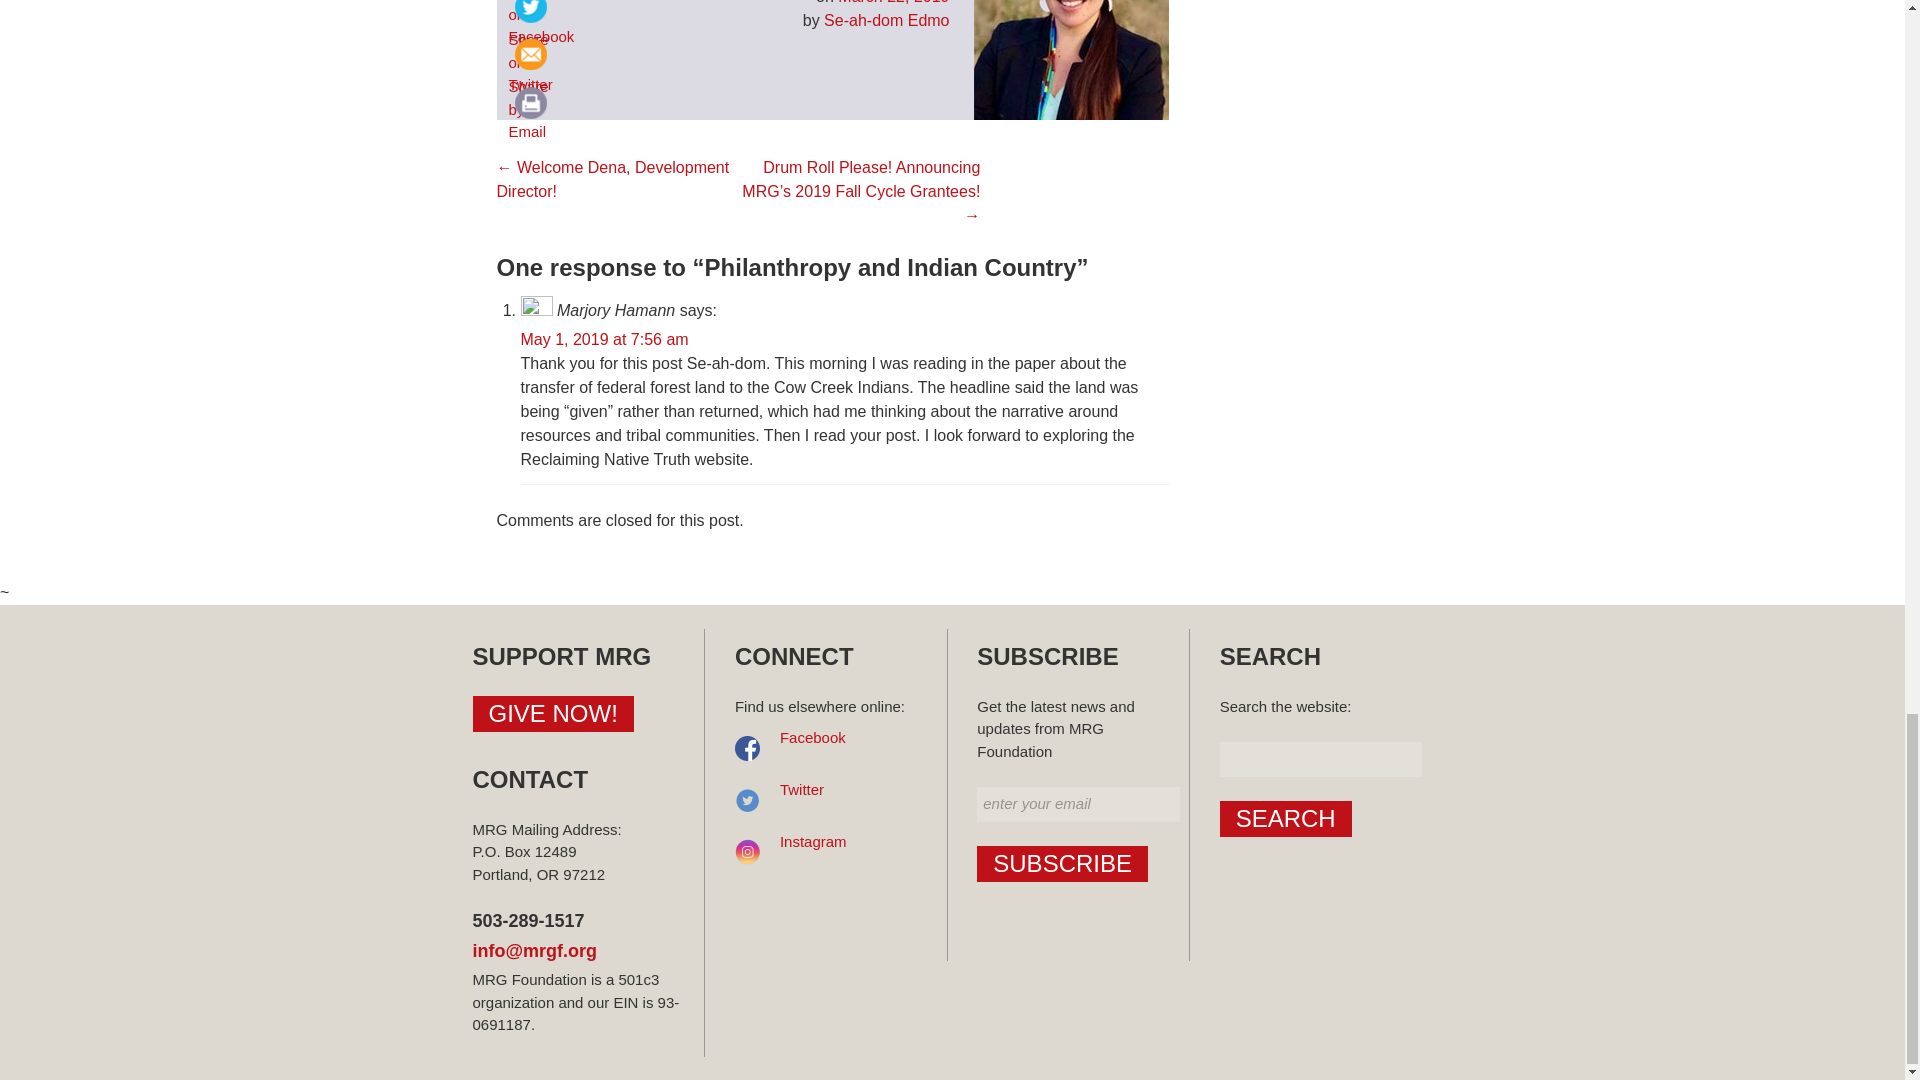  What do you see at coordinates (530, 103) in the screenshot?
I see `print` at bounding box center [530, 103].